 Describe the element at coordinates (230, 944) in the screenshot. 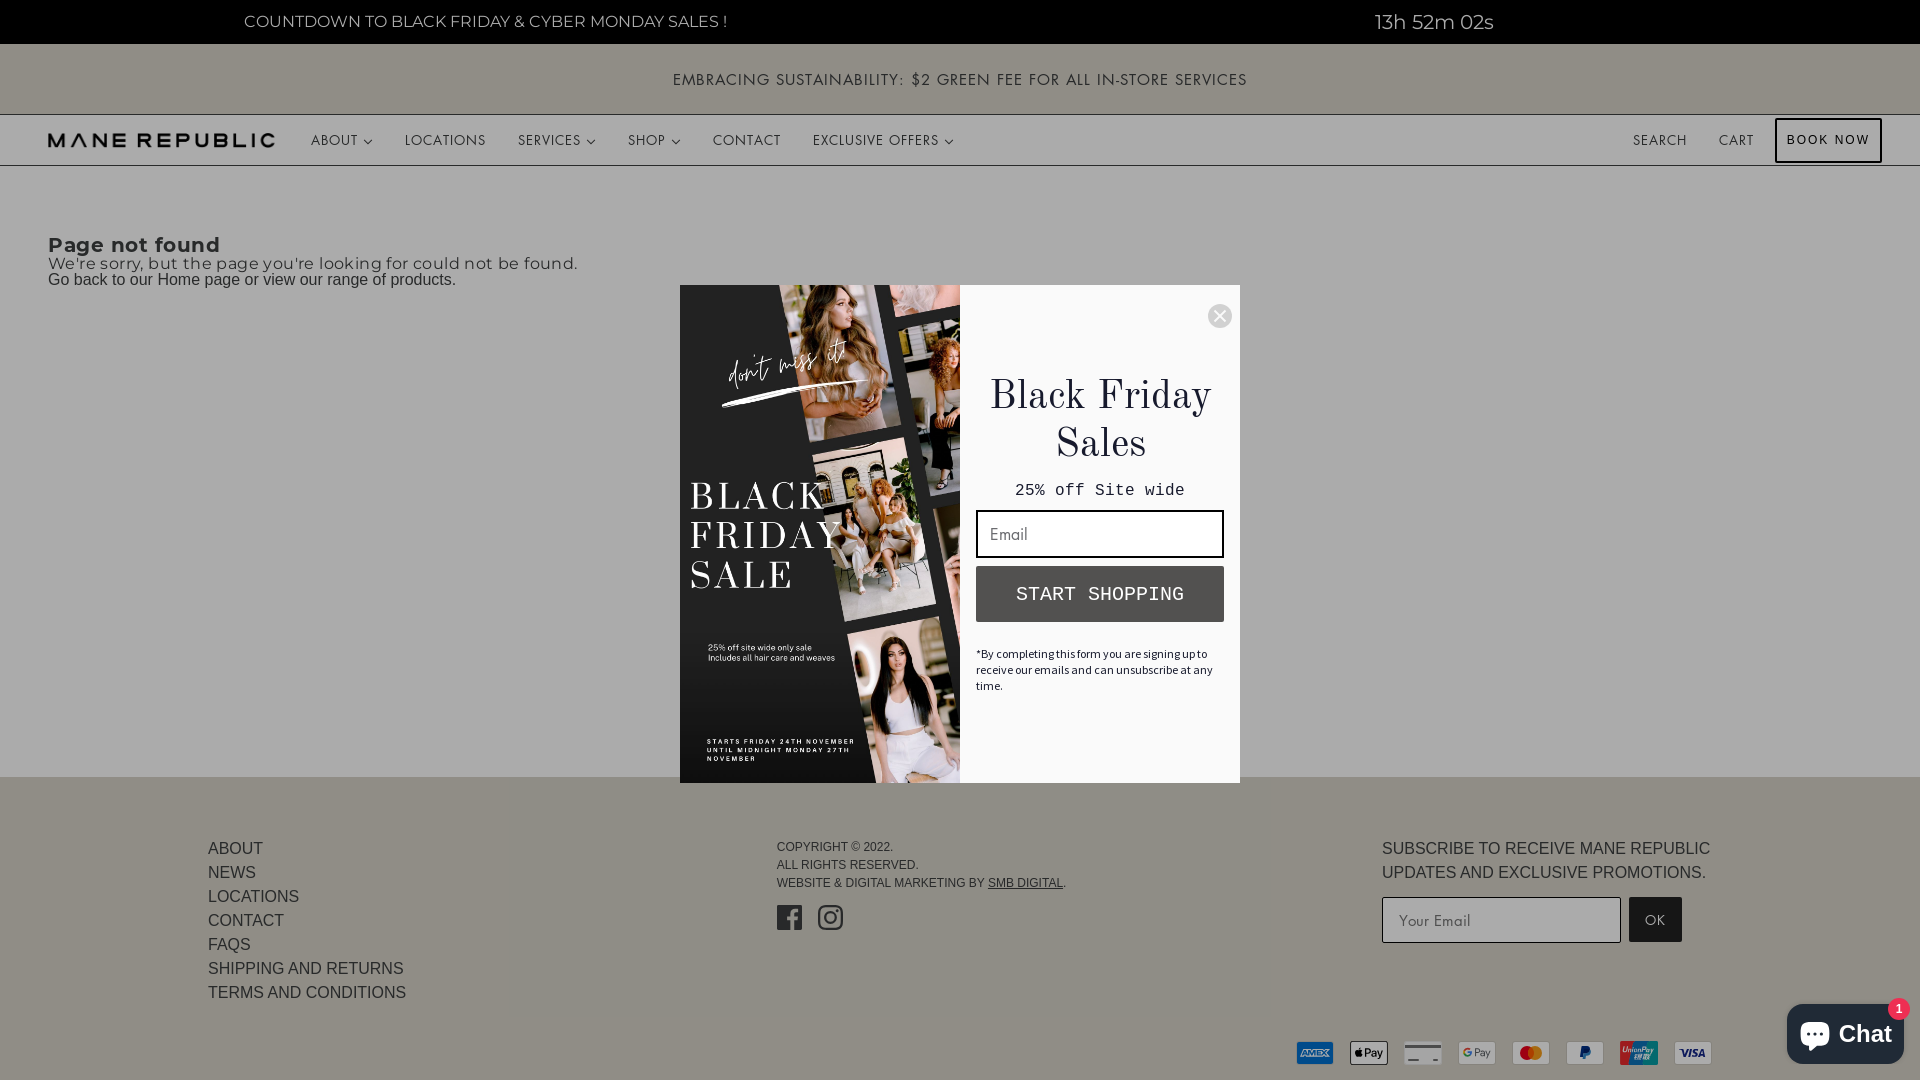

I see `FAQS` at that location.